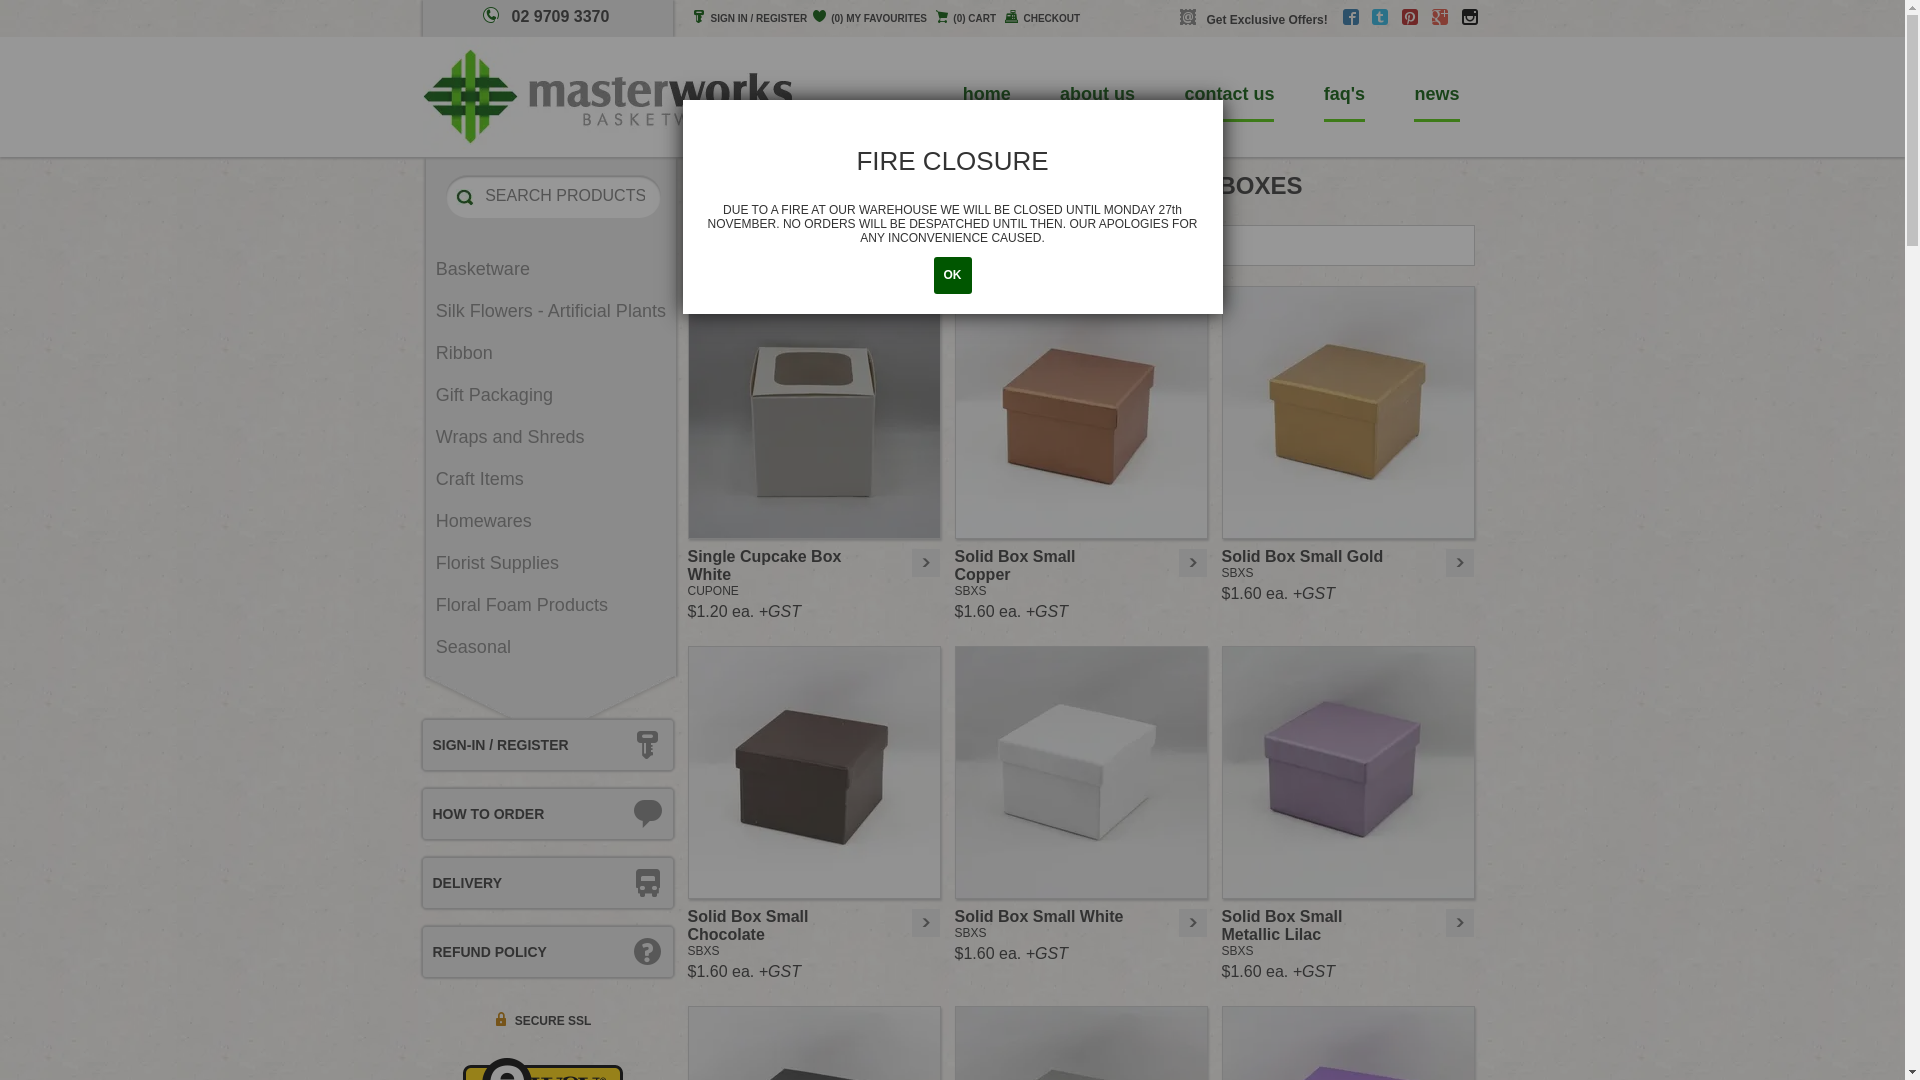 The image size is (1920, 1080). Describe the element at coordinates (822, 772) in the screenshot. I see `Solid Box Small Chocolate` at that location.